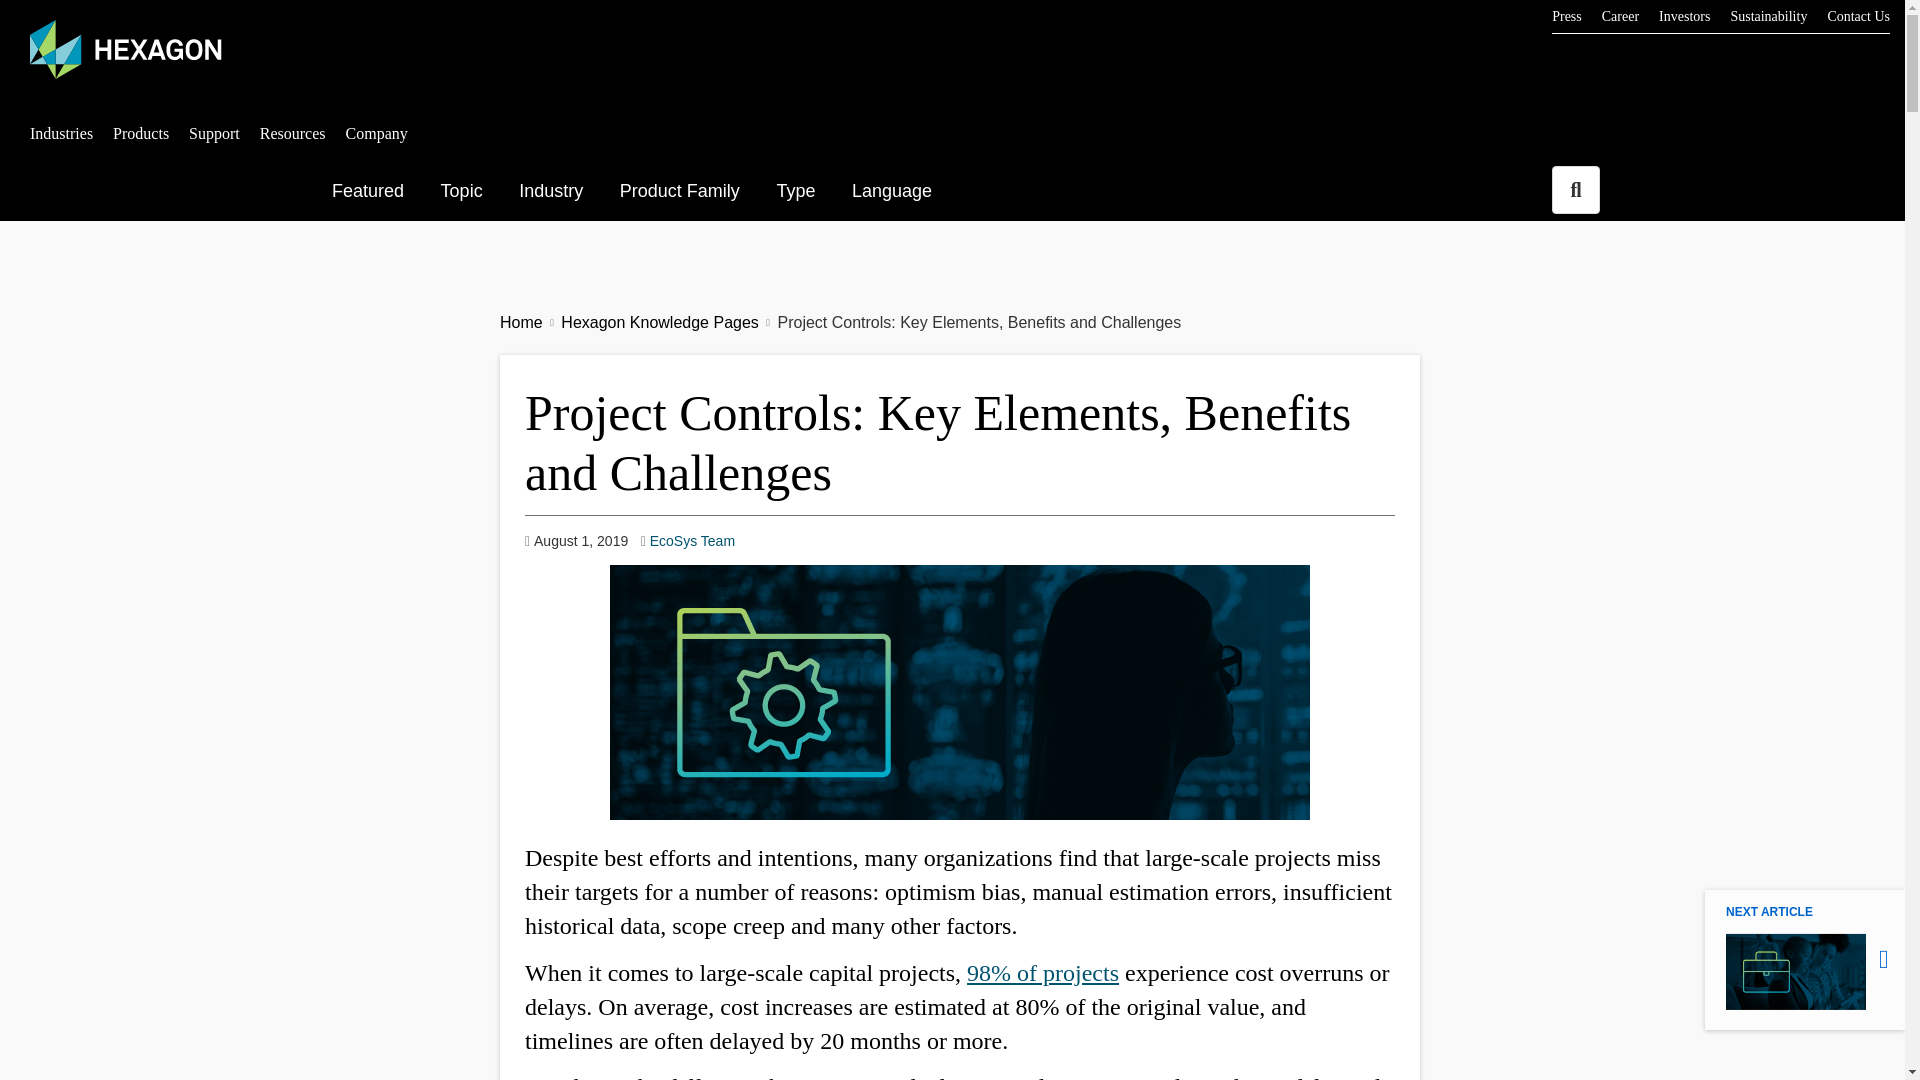 The width and height of the screenshot is (1920, 1080). Describe the element at coordinates (61, 133) in the screenshot. I see `Industries` at that location.